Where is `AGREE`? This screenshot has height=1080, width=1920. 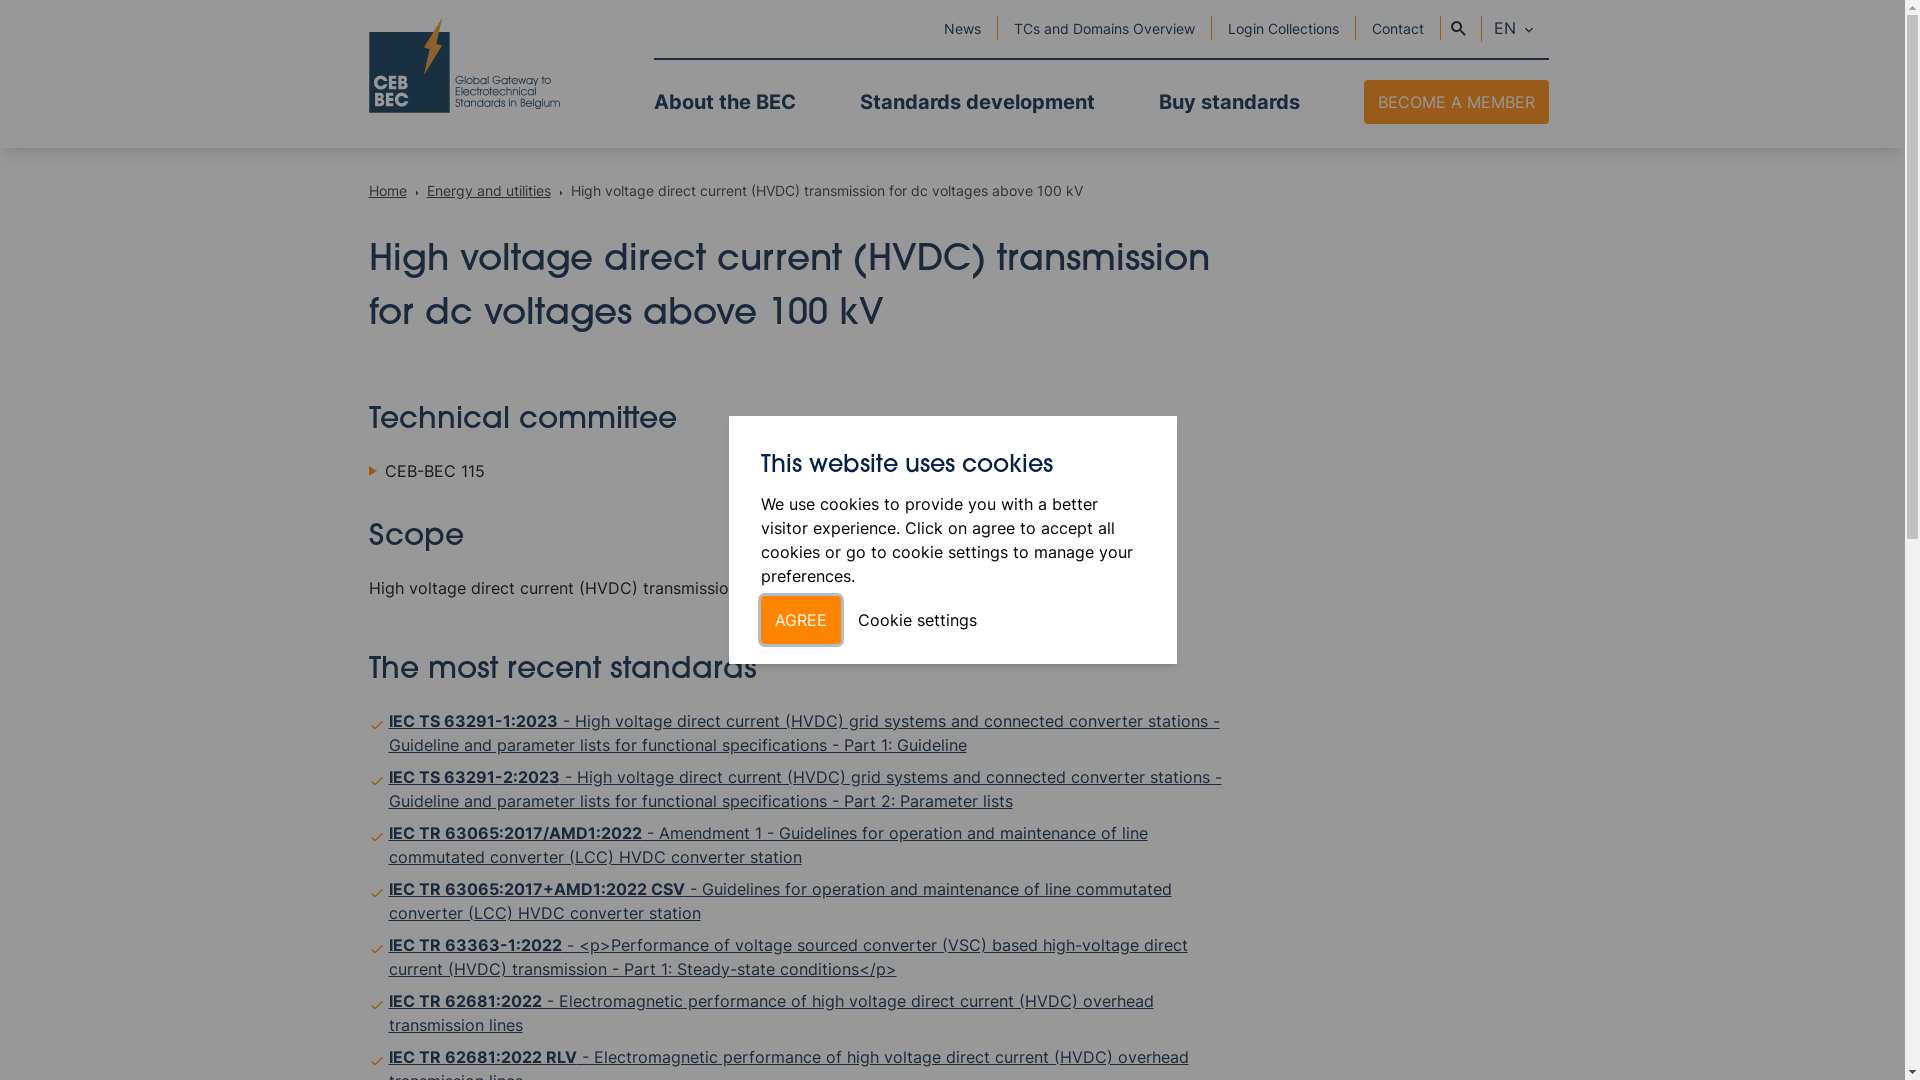 AGREE is located at coordinates (800, 620).